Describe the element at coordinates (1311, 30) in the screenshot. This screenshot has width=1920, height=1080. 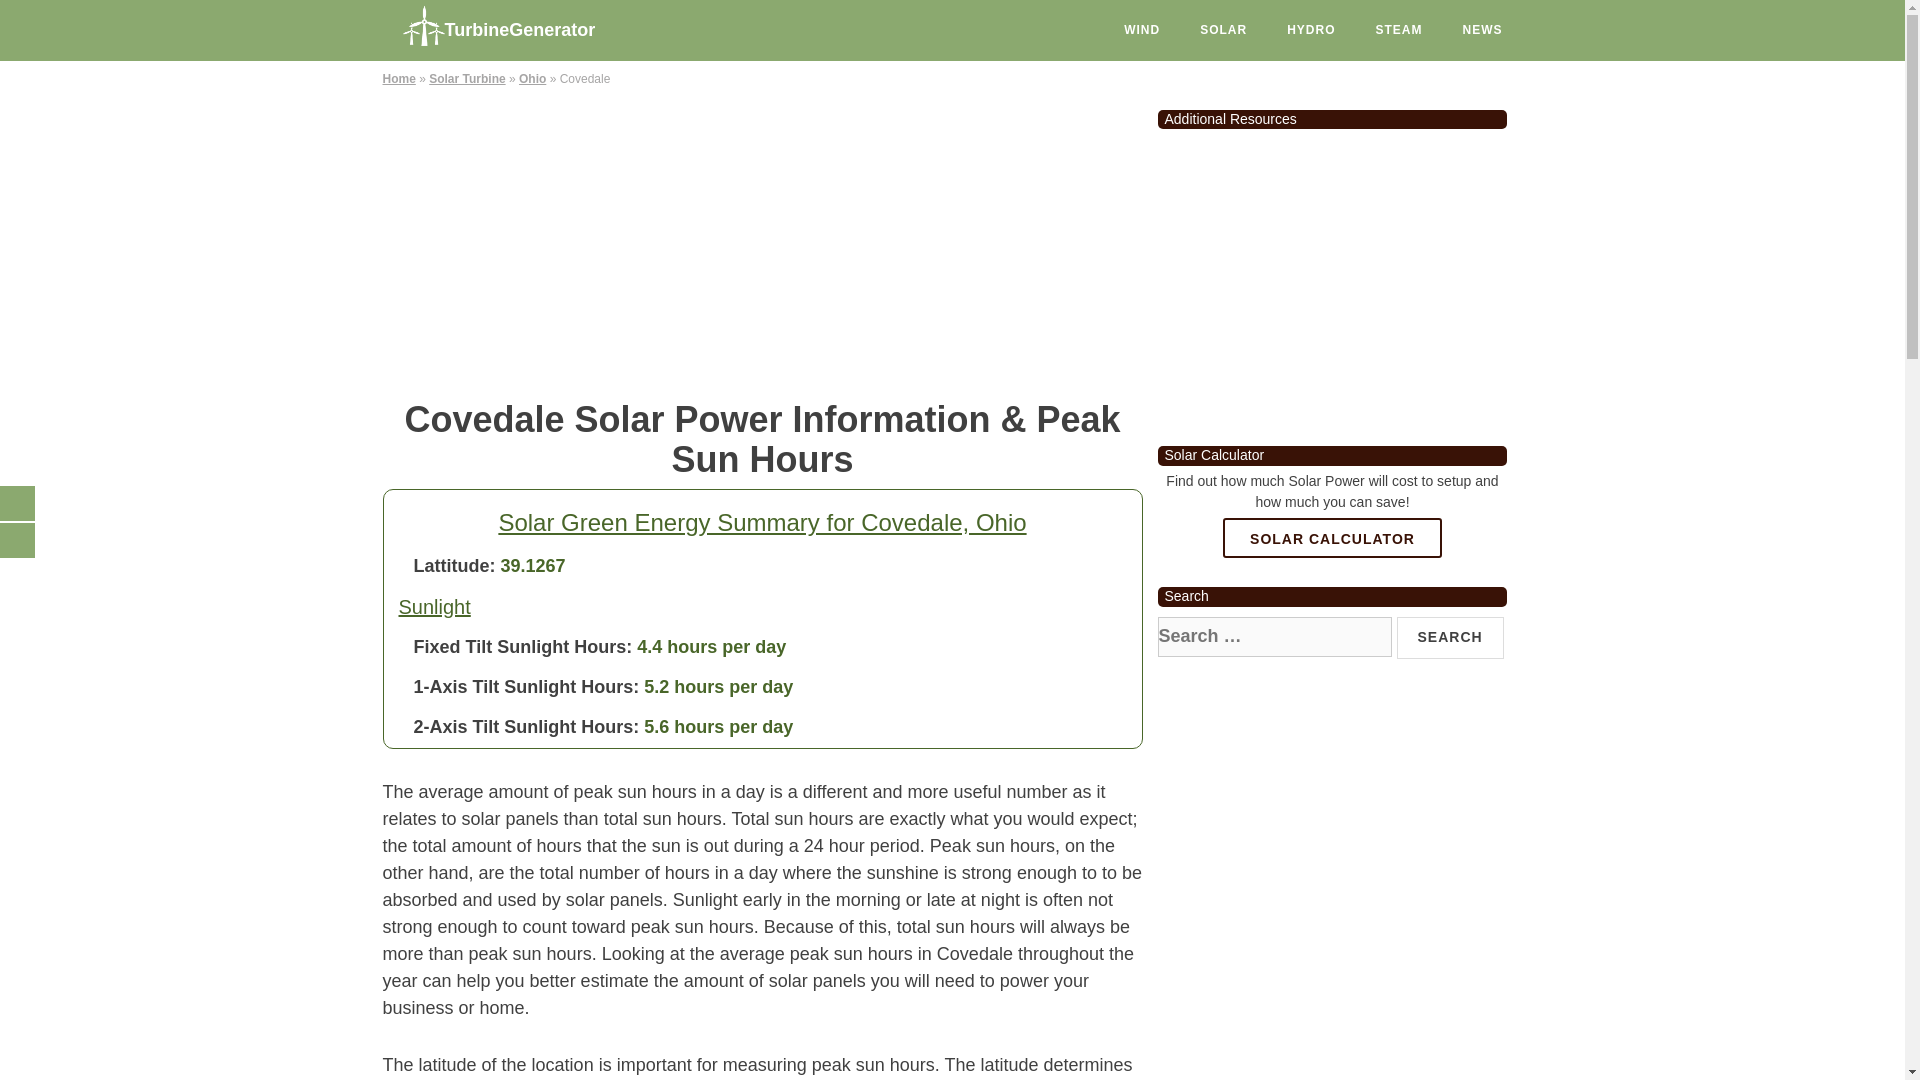
I see `HYDRO` at that location.